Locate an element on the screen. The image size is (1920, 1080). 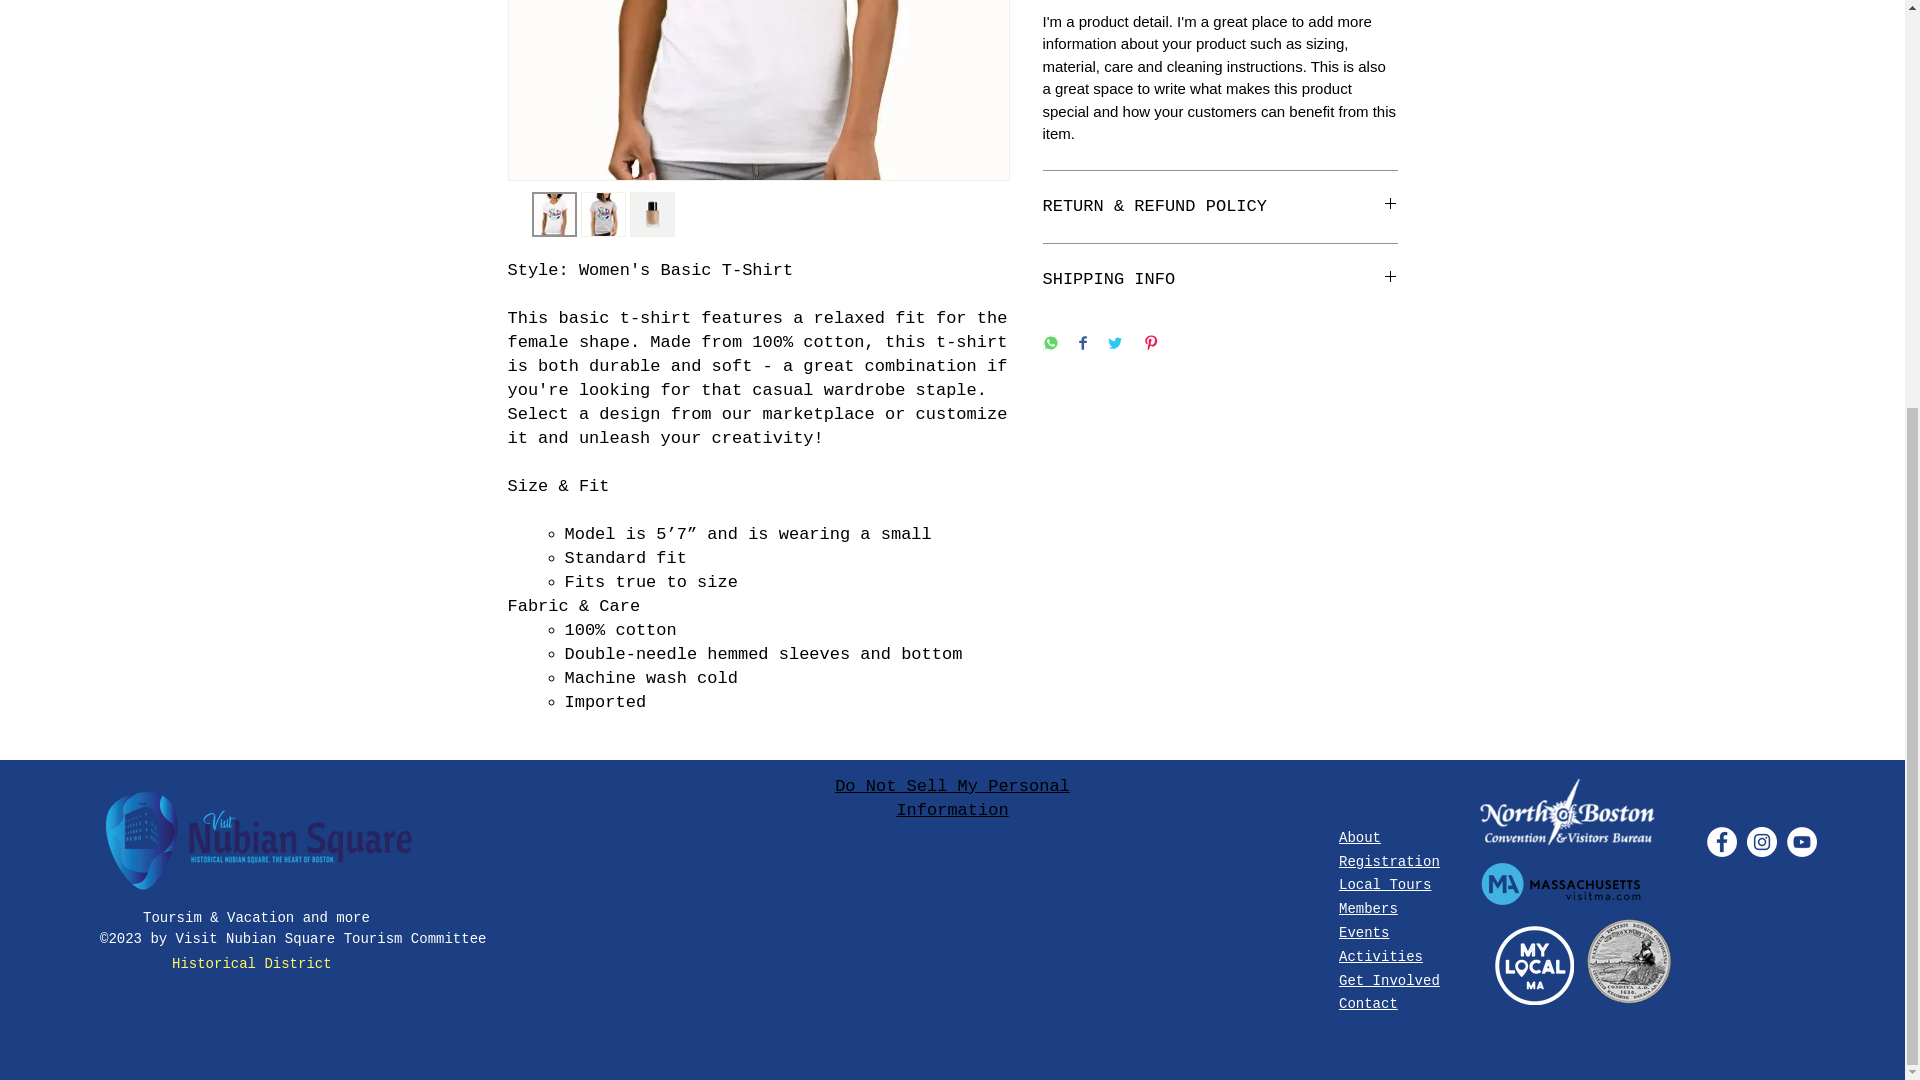
Smile.io Rewards Program Launcher is located at coordinates (91, 384).